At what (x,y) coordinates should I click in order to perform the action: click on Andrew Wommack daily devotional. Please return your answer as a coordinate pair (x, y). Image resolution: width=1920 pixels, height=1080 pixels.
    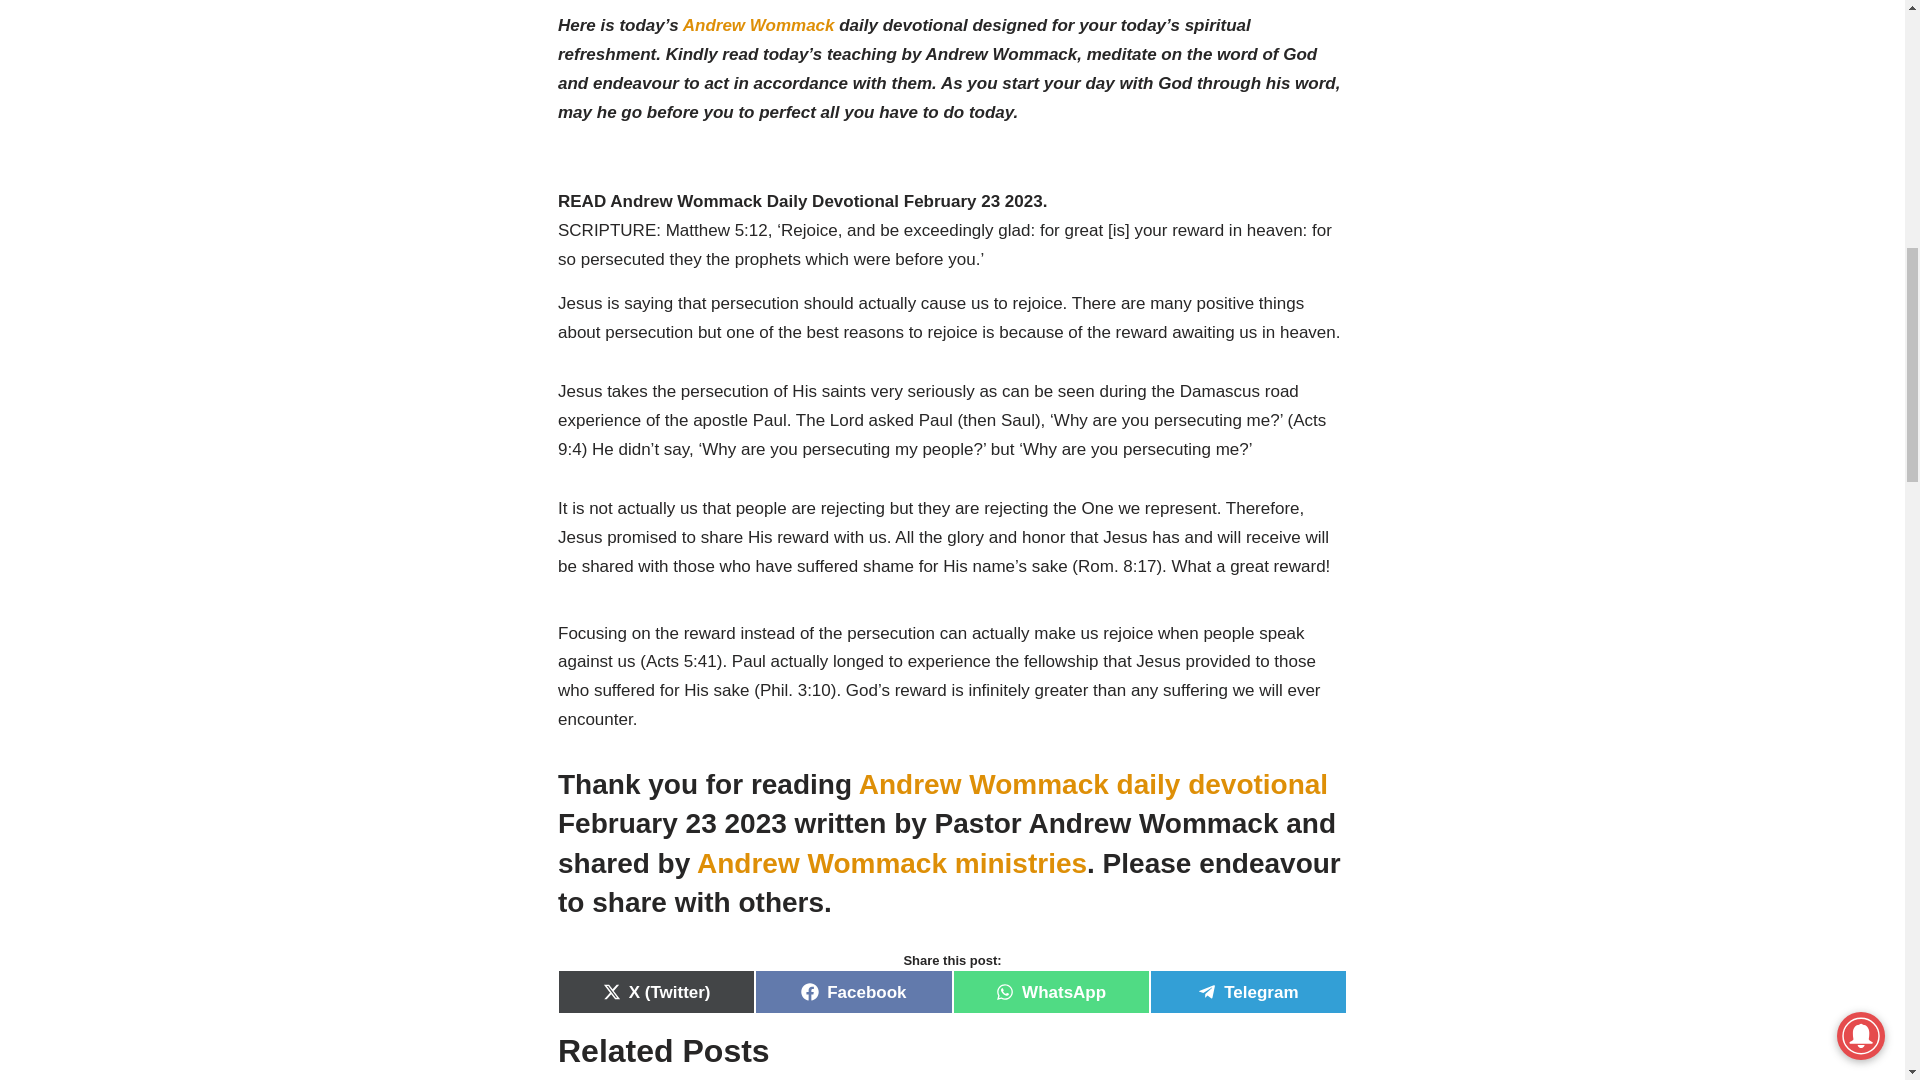
    Looking at the image, I should click on (1093, 784).